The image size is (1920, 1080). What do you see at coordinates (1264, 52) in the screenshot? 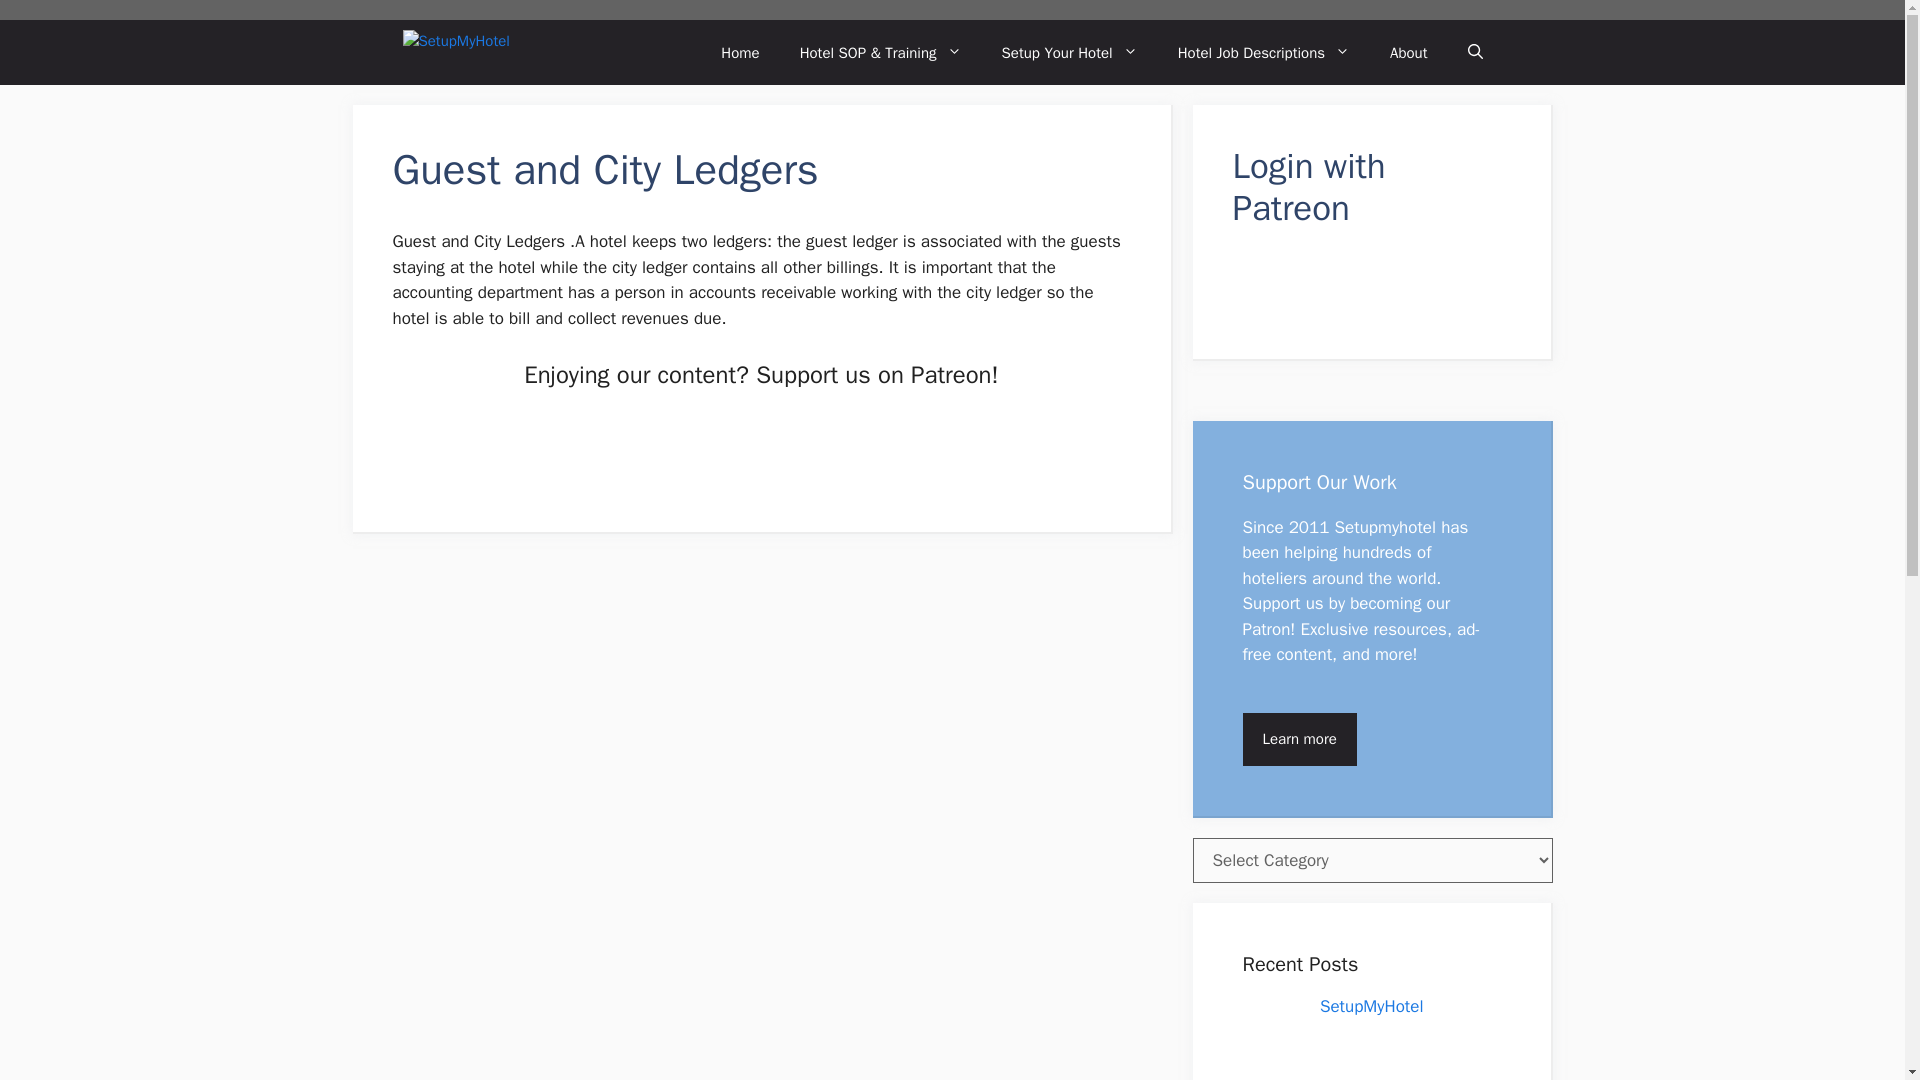
I see `Hotel Job Descriptions` at bounding box center [1264, 52].